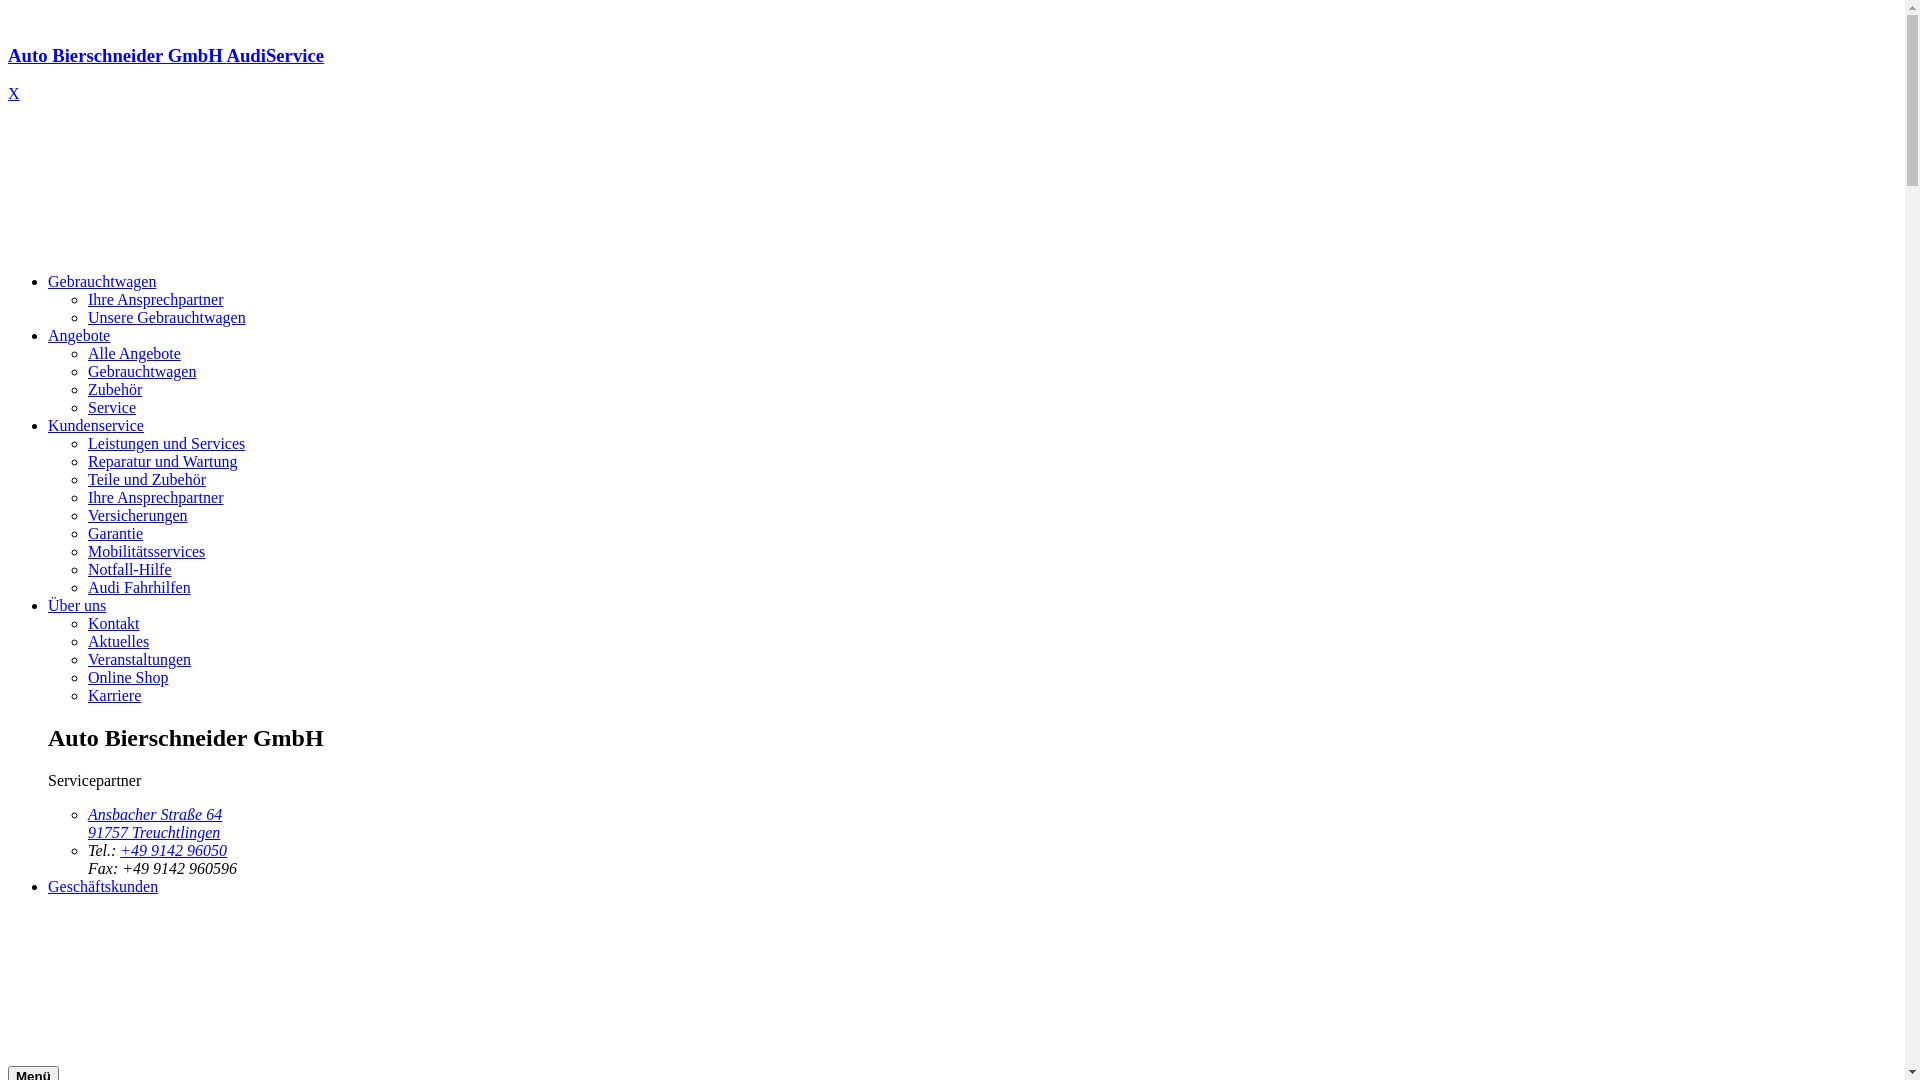  What do you see at coordinates (952, 74) in the screenshot?
I see `Auto Bierschneider GmbH AudiService` at bounding box center [952, 74].